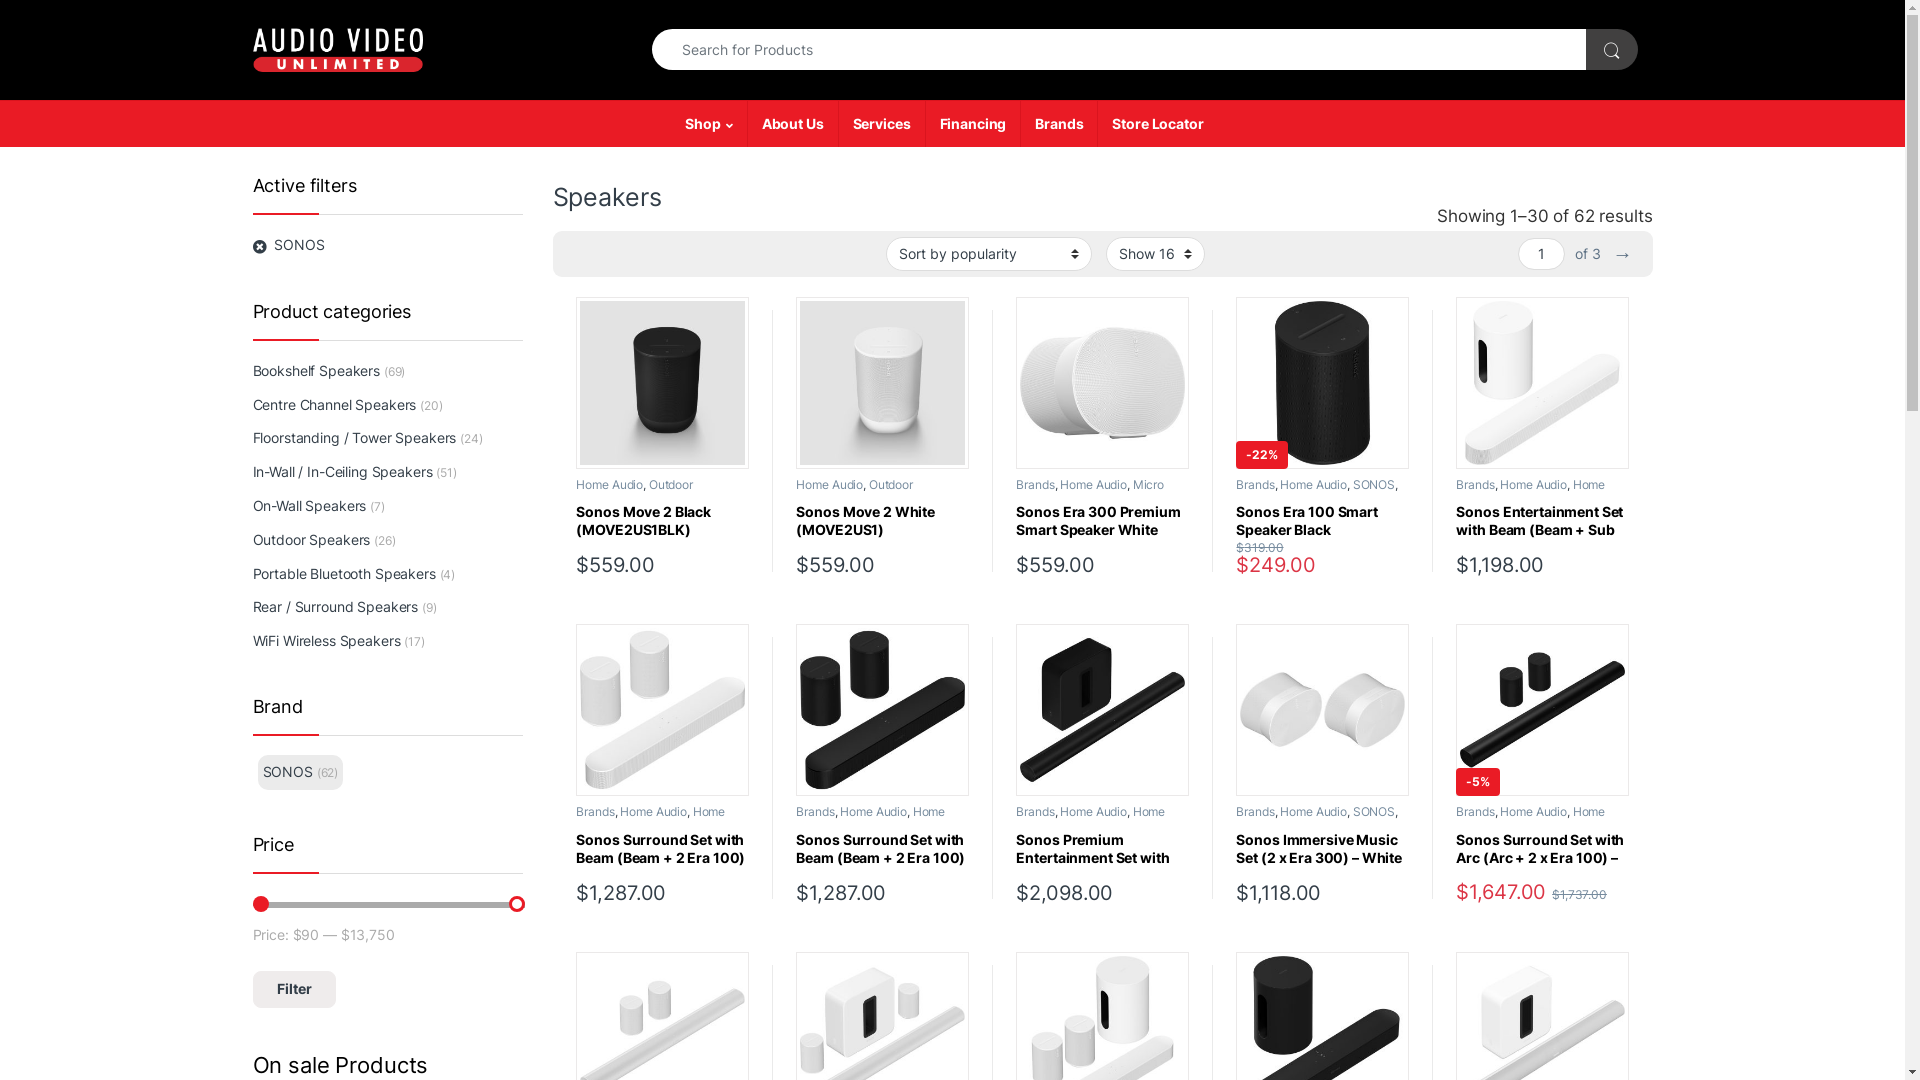 The width and height of the screenshot is (1920, 1080). Describe the element at coordinates (1374, 812) in the screenshot. I see `SONOS` at that location.